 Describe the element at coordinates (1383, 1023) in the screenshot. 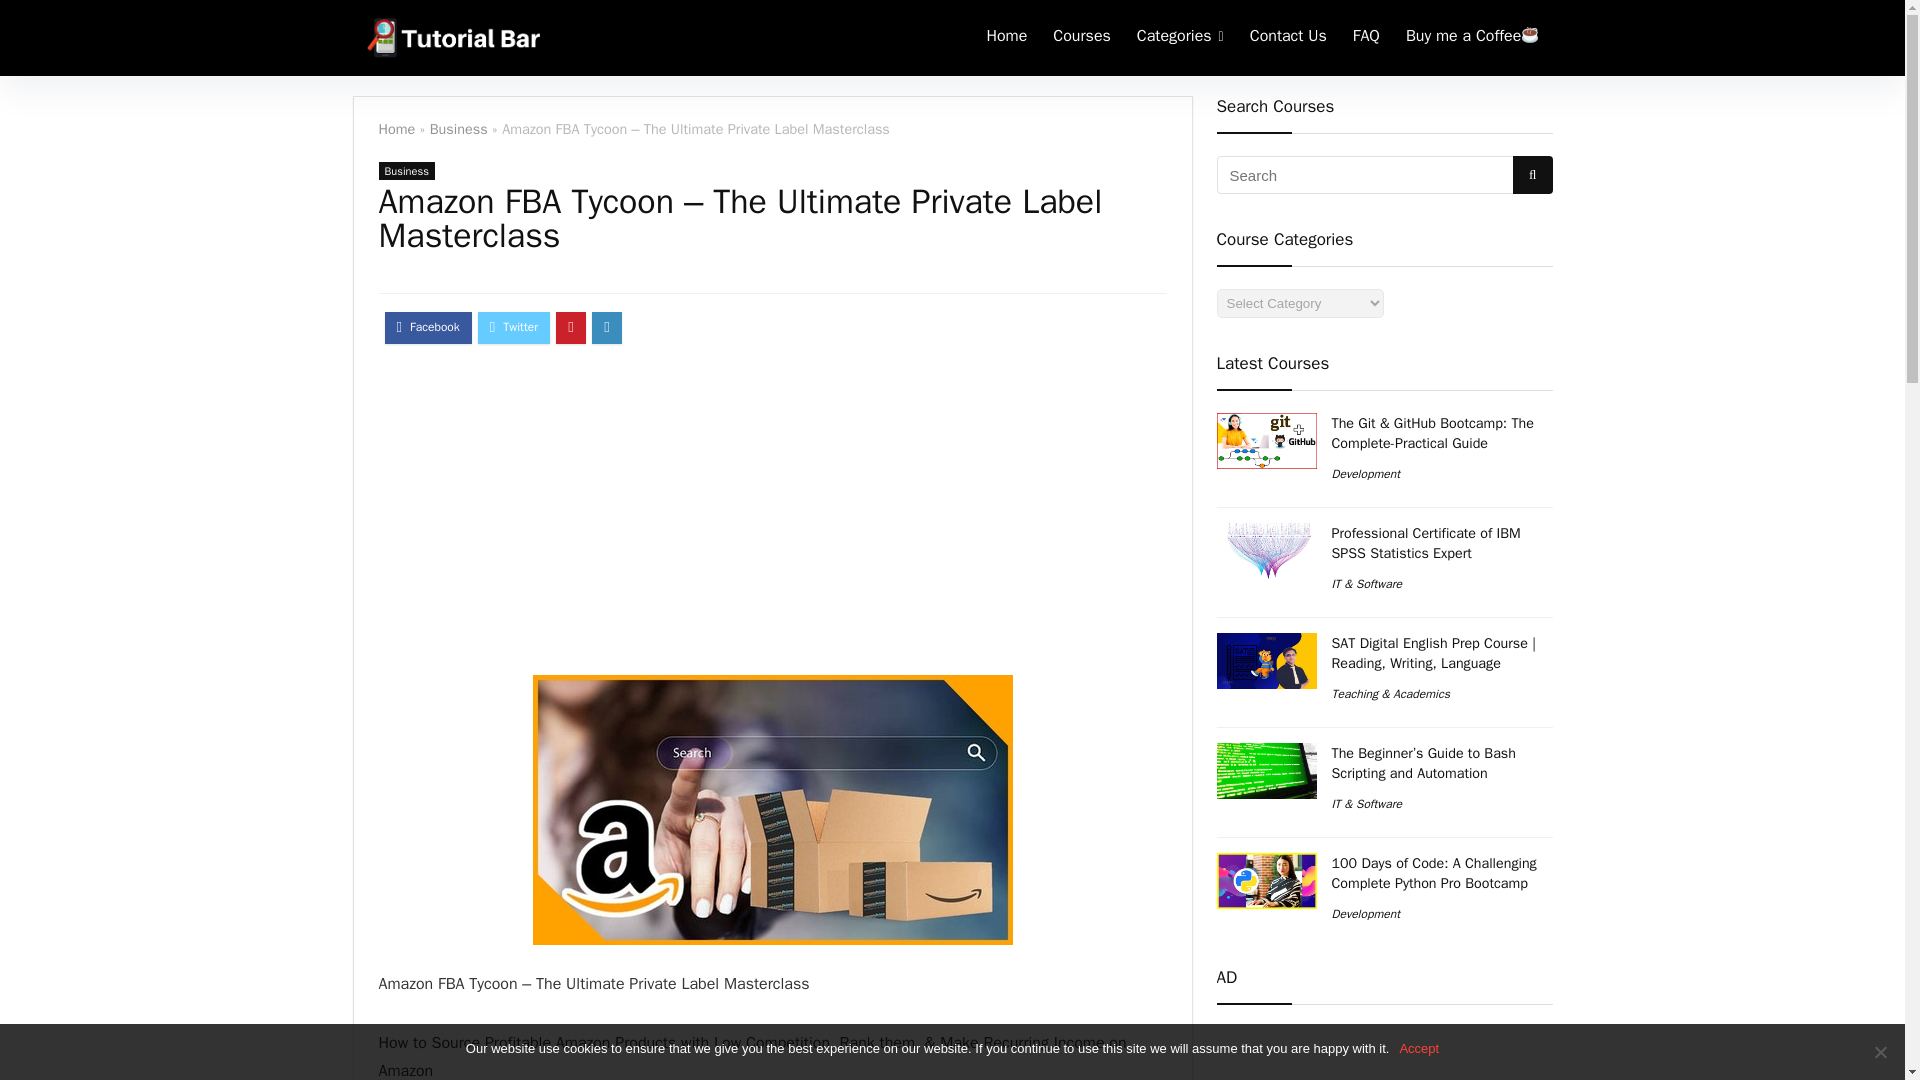

I see `AD` at that location.